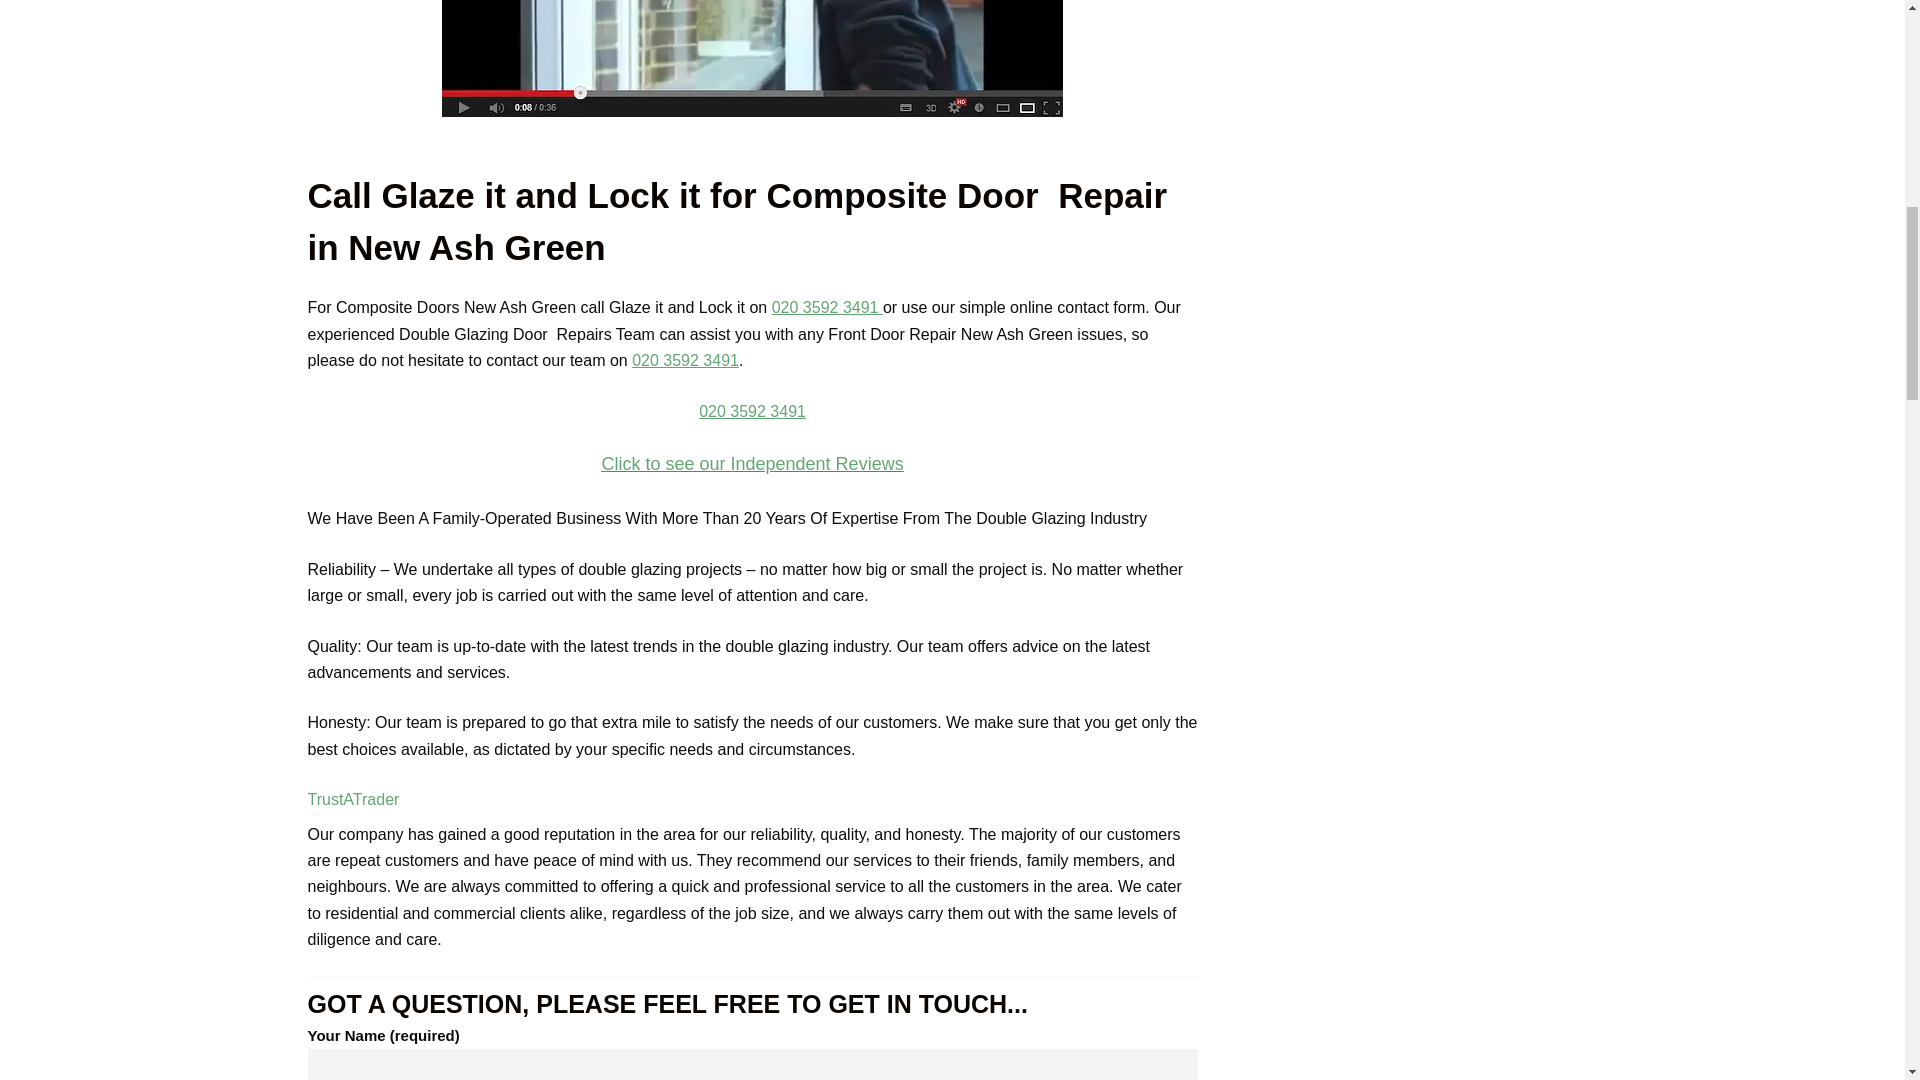  Describe the element at coordinates (751, 464) in the screenshot. I see `Click to see our Independent Reviews` at that location.